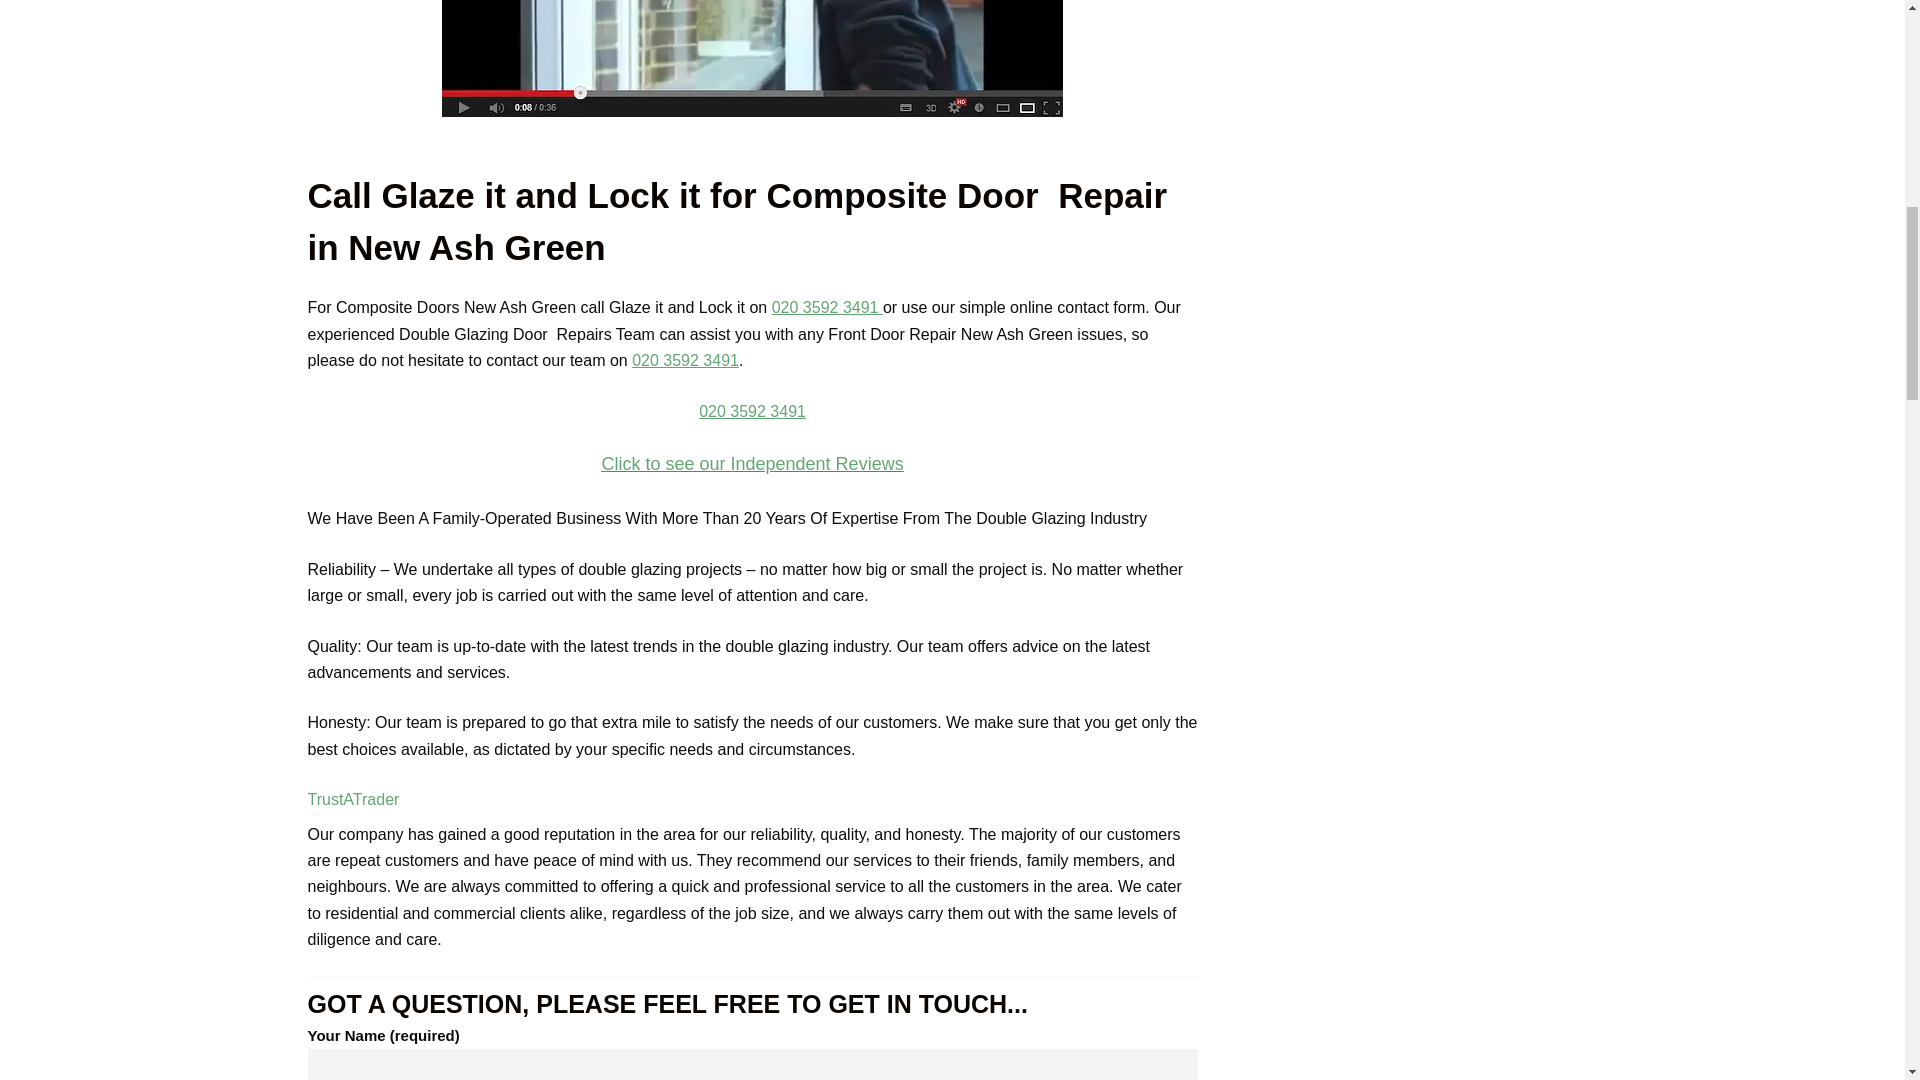  Describe the element at coordinates (751, 464) in the screenshot. I see `Click to see our Independent Reviews` at that location.